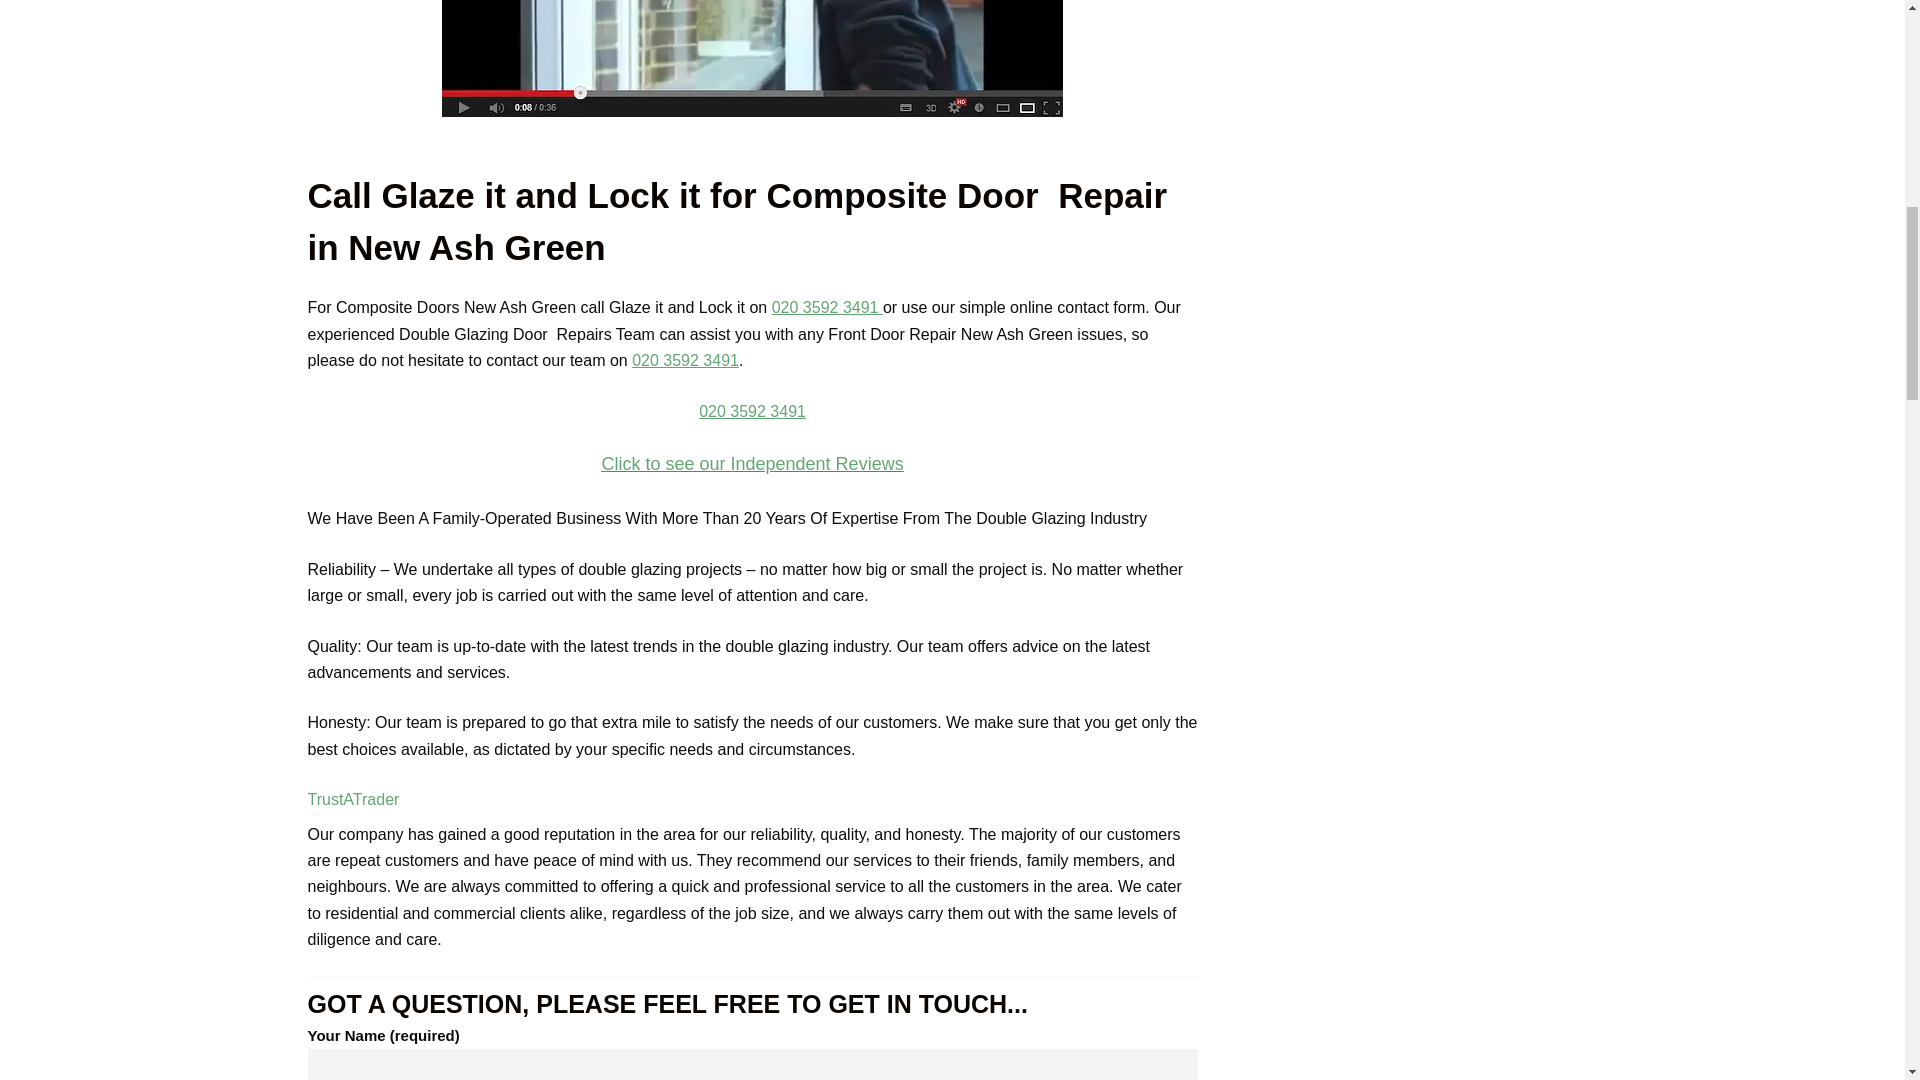  Describe the element at coordinates (751, 464) in the screenshot. I see `Click to see our Independent Reviews` at that location.